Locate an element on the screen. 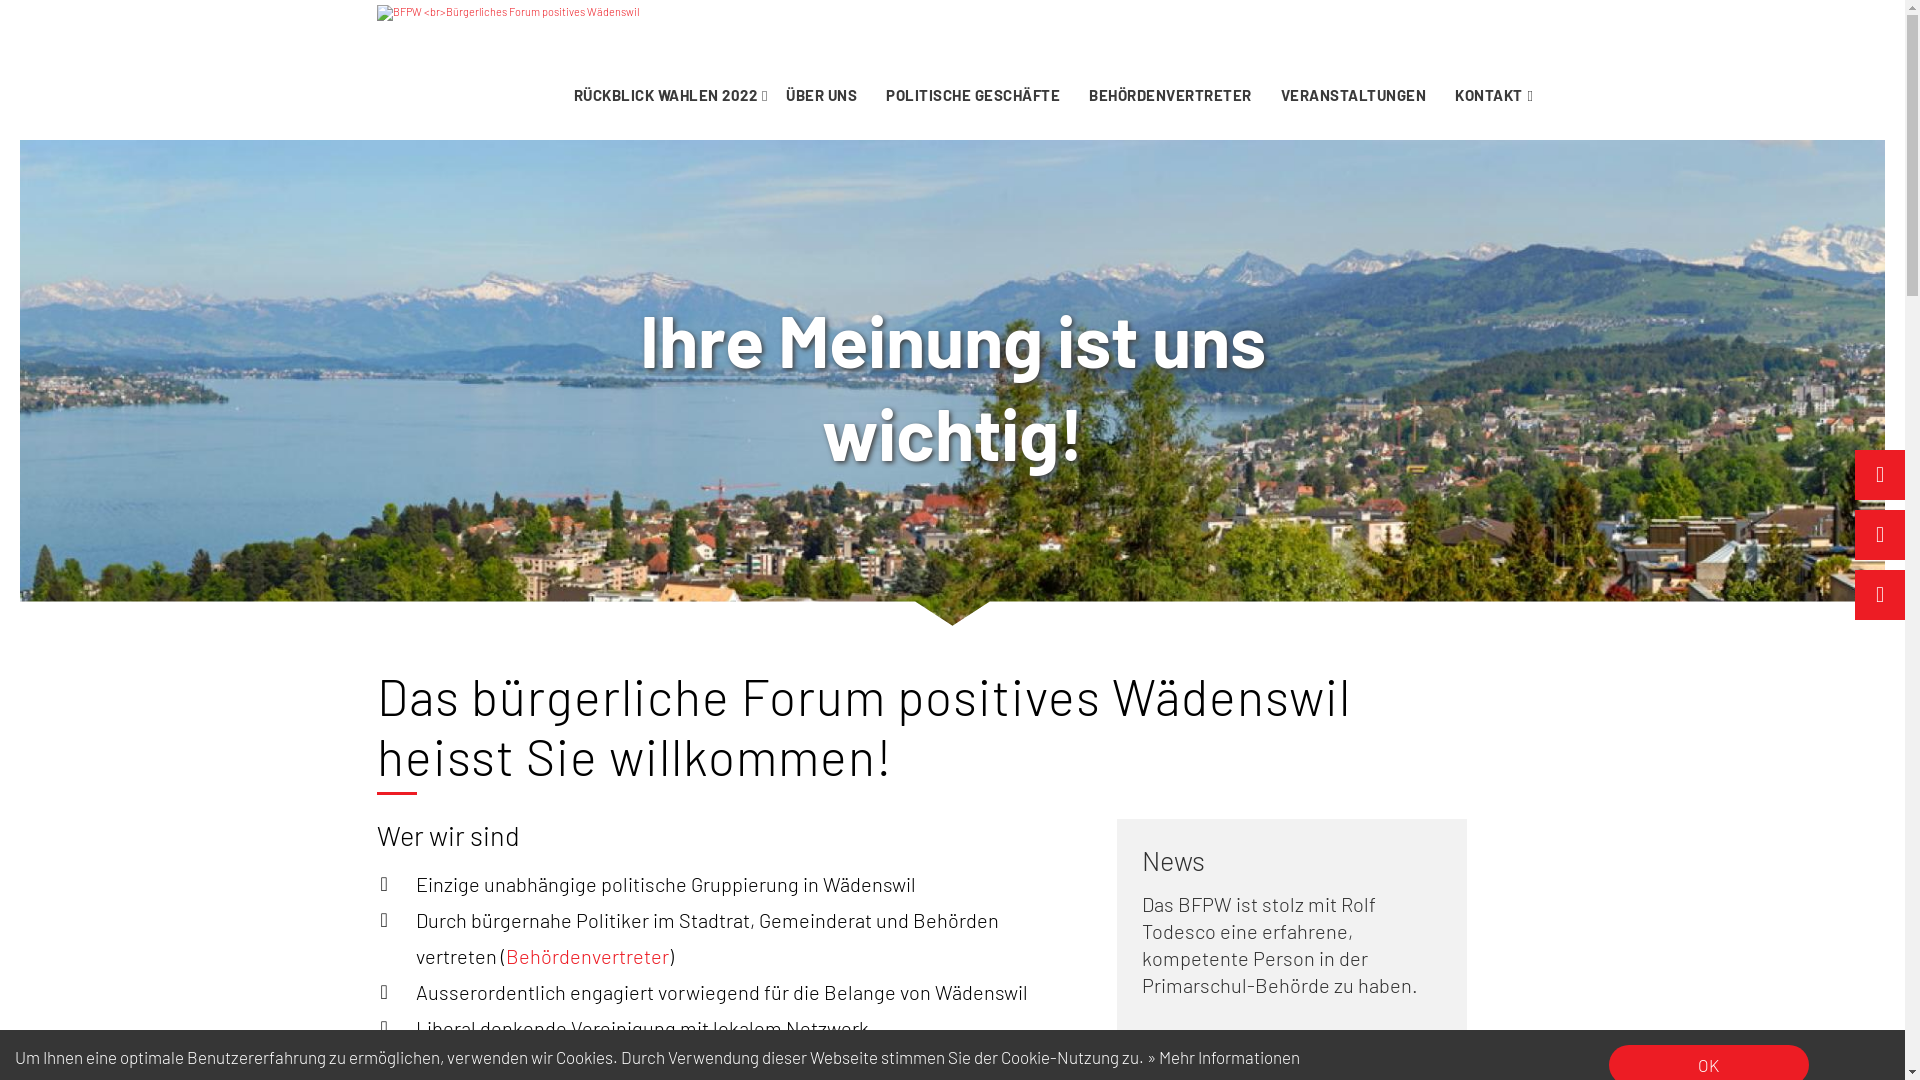 The width and height of the screenshot is (1920, 1080). KONTAKT is located at coordinates (1489, 95).